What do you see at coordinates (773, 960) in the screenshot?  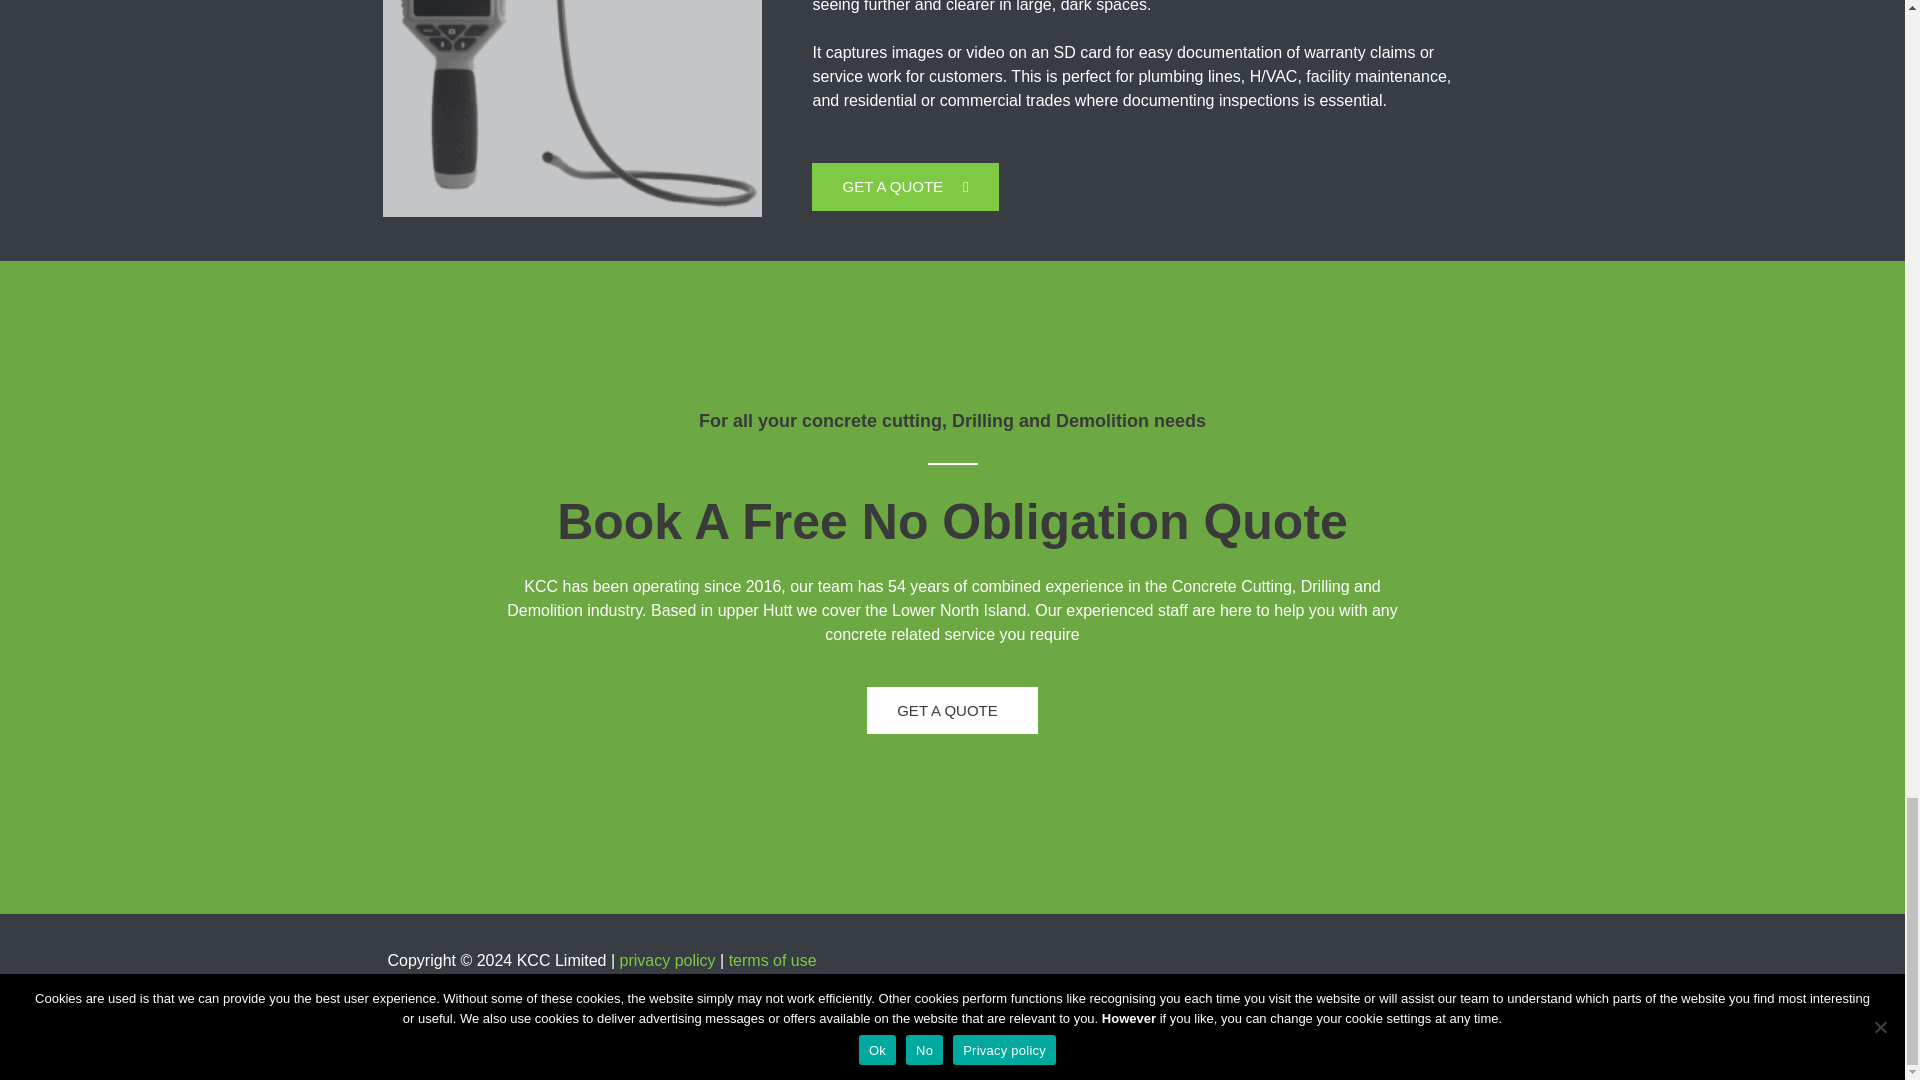 I see `terms of use` at bounding box center [773, 960].